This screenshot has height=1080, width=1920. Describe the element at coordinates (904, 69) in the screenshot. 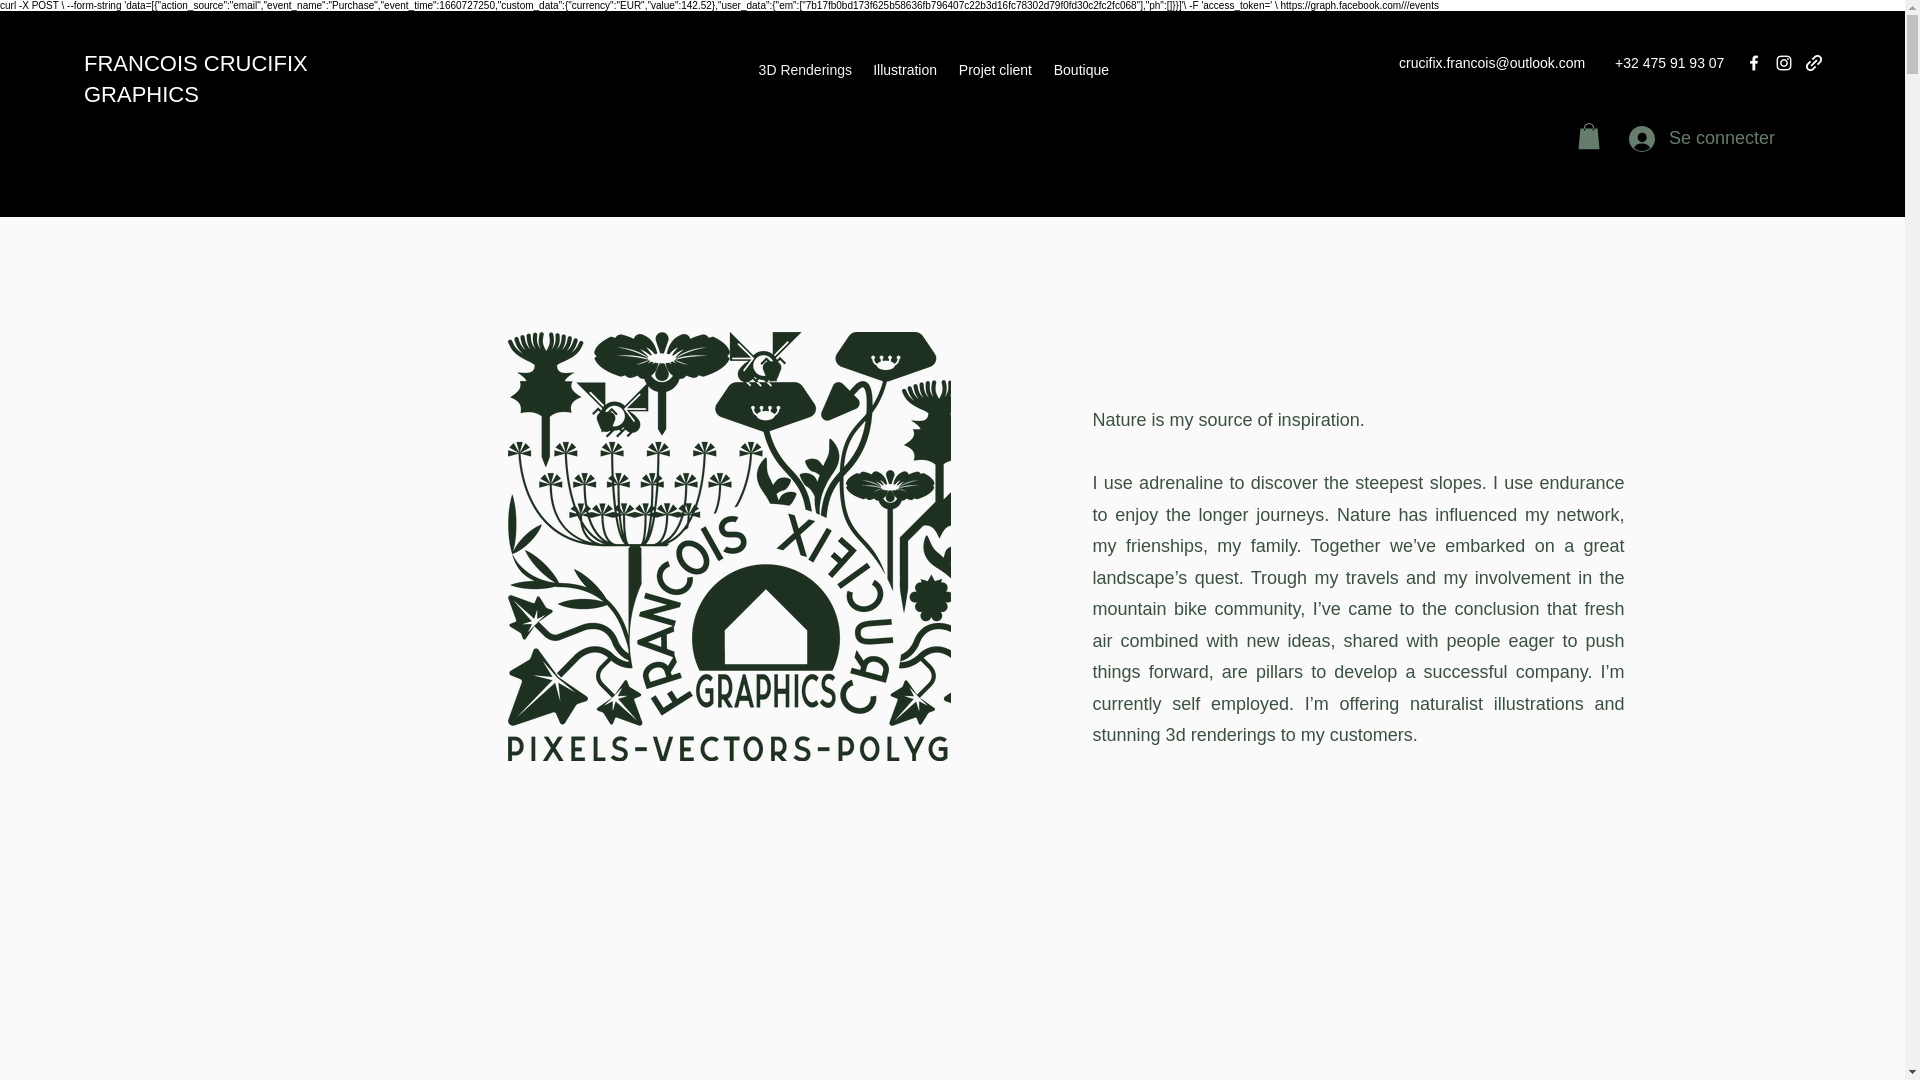

I see `Illustration` at that location.